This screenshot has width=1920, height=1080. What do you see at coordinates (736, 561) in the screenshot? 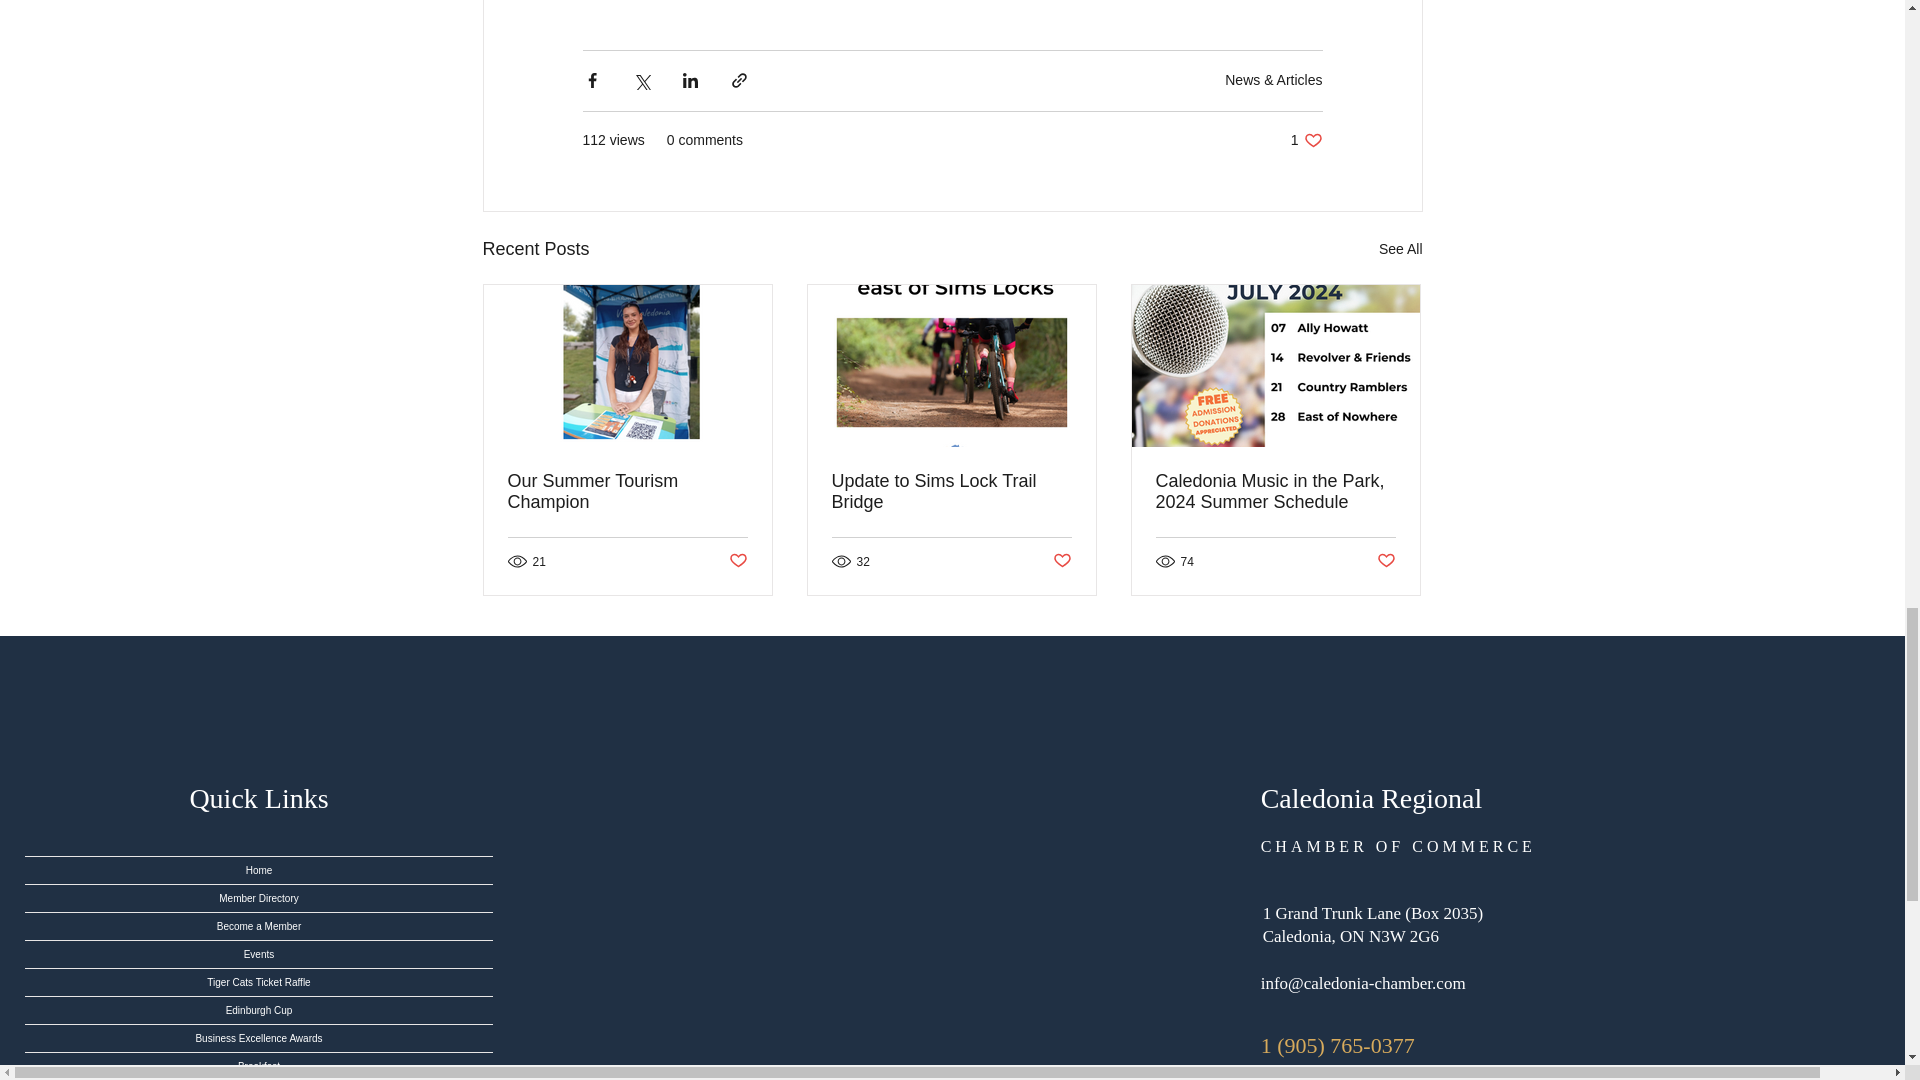
I see `Post not marked as liked` at bounding box center [736, 561].